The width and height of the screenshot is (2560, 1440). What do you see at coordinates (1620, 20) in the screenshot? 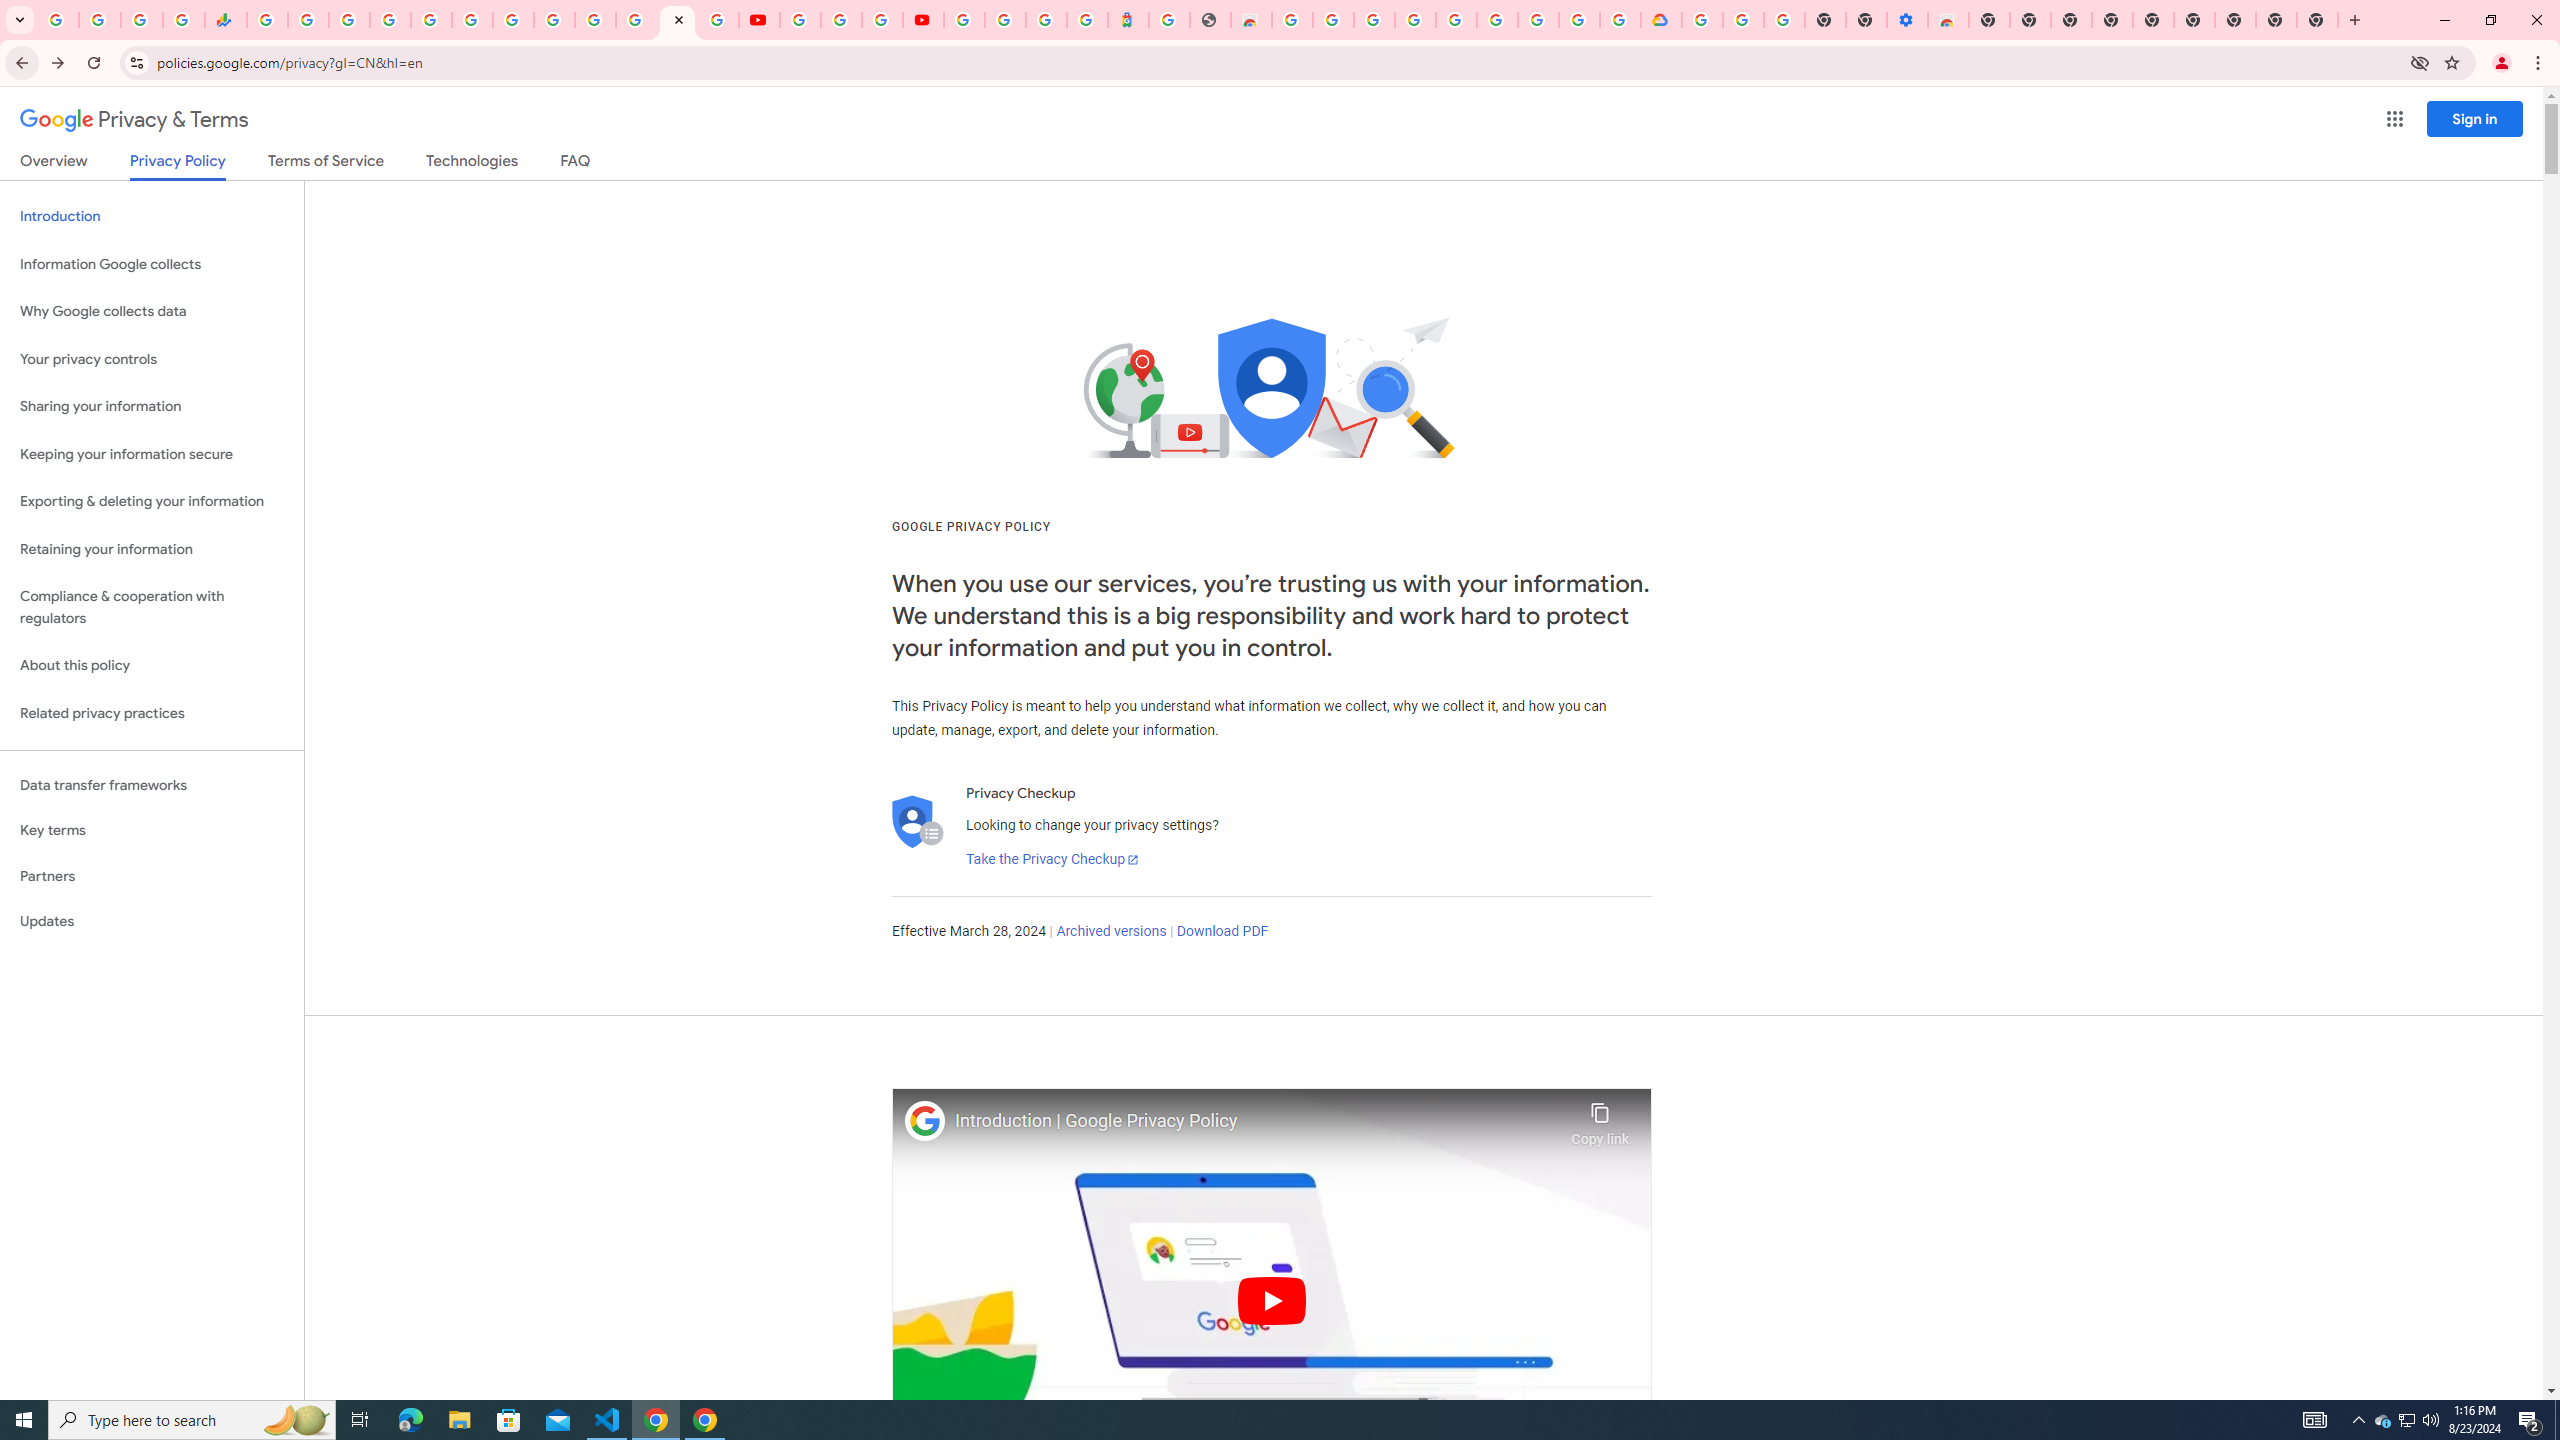
I see `Browse the Google Chrome Community - Google Chrome Community` at bounding box center [1620, 20].